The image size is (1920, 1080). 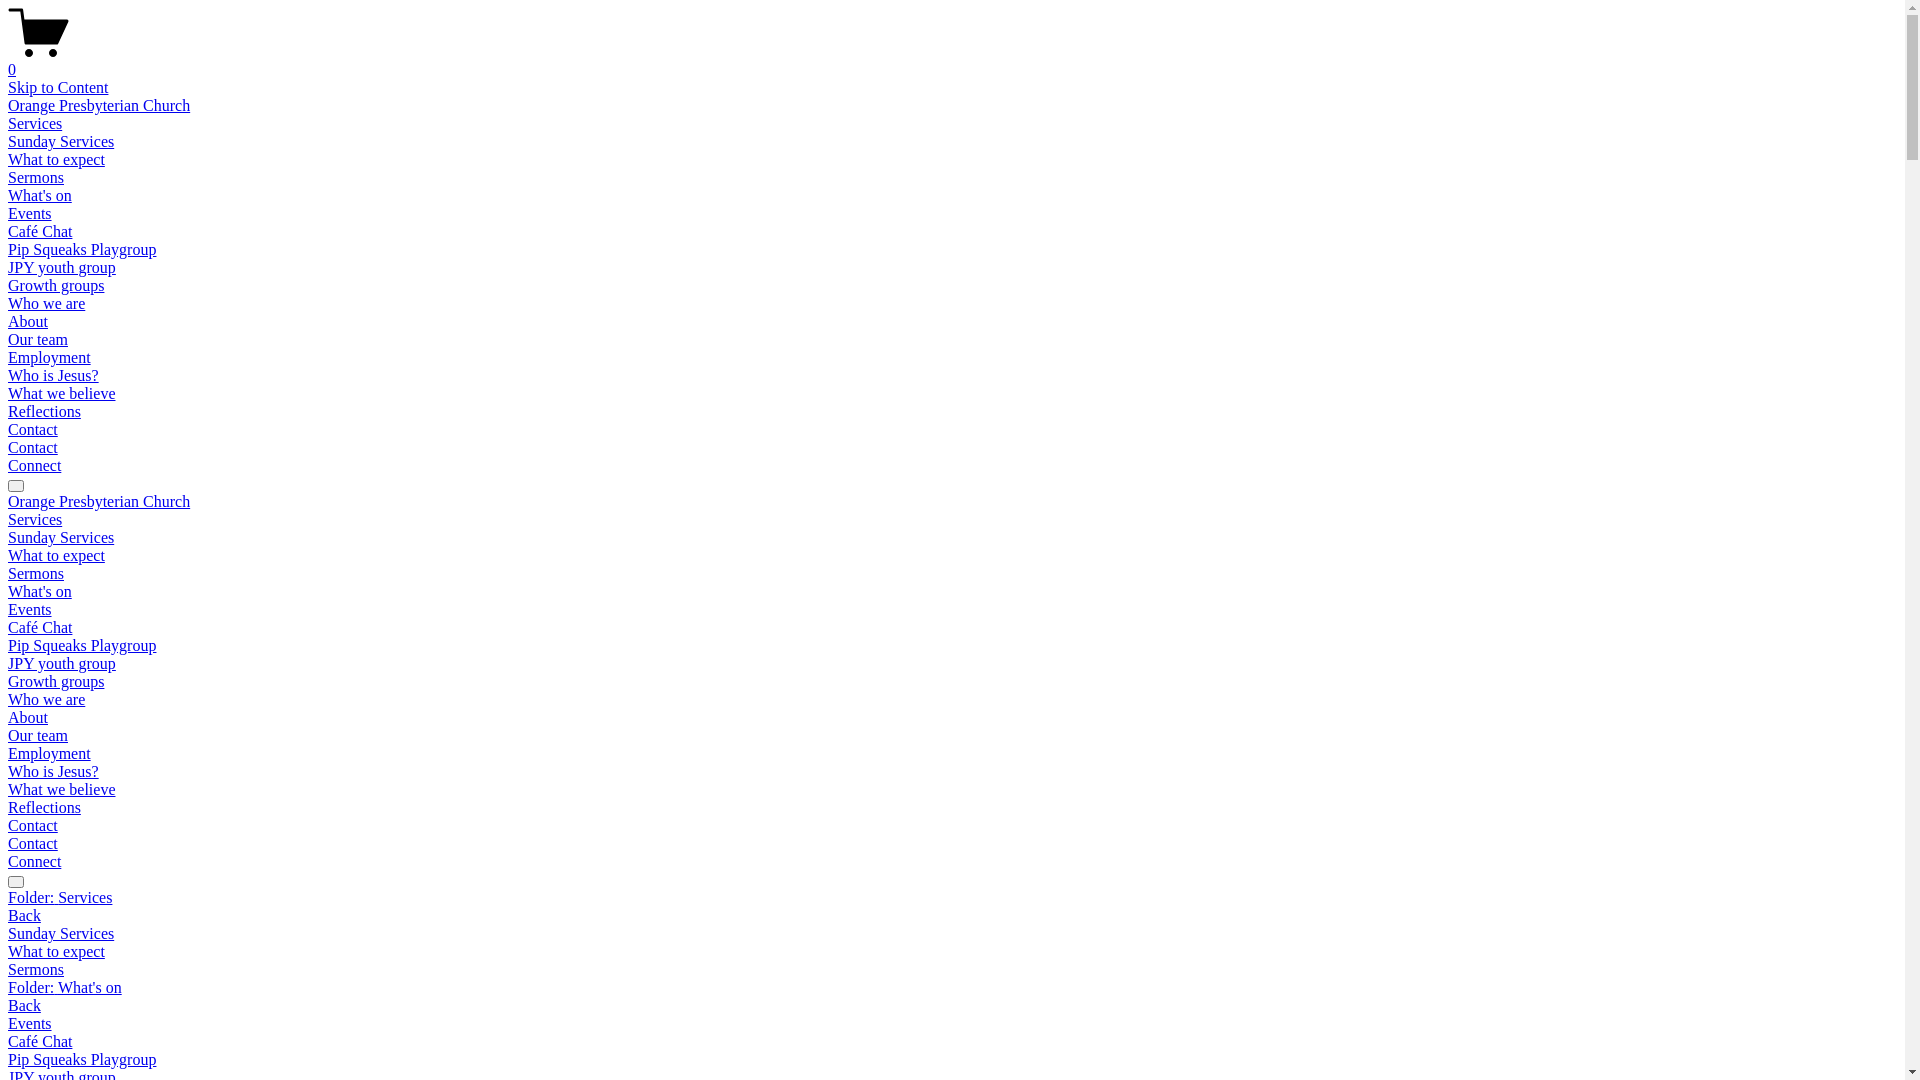 I want to click on JPY youth group, so click(x=62, y=664).